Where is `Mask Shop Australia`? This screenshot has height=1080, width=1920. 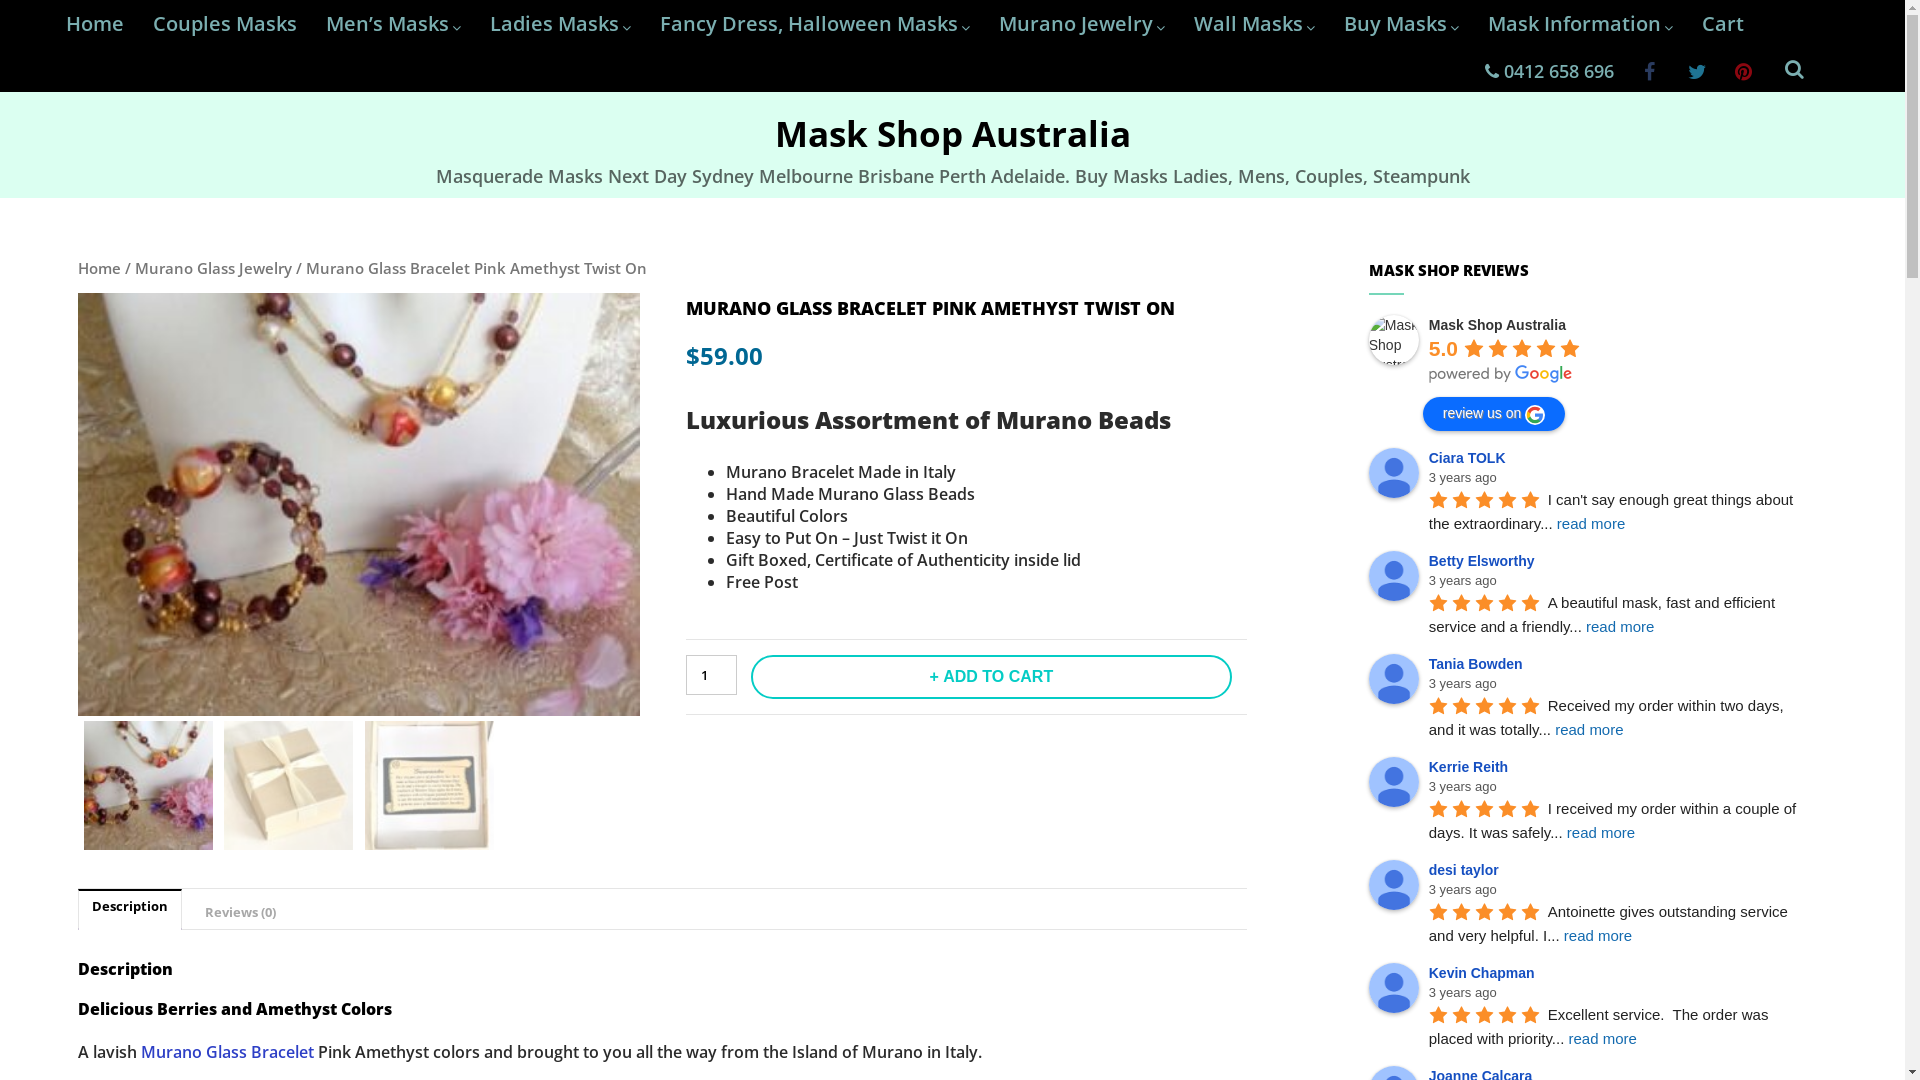
Mask Shop Australia is located at coordinates (1498, 325).